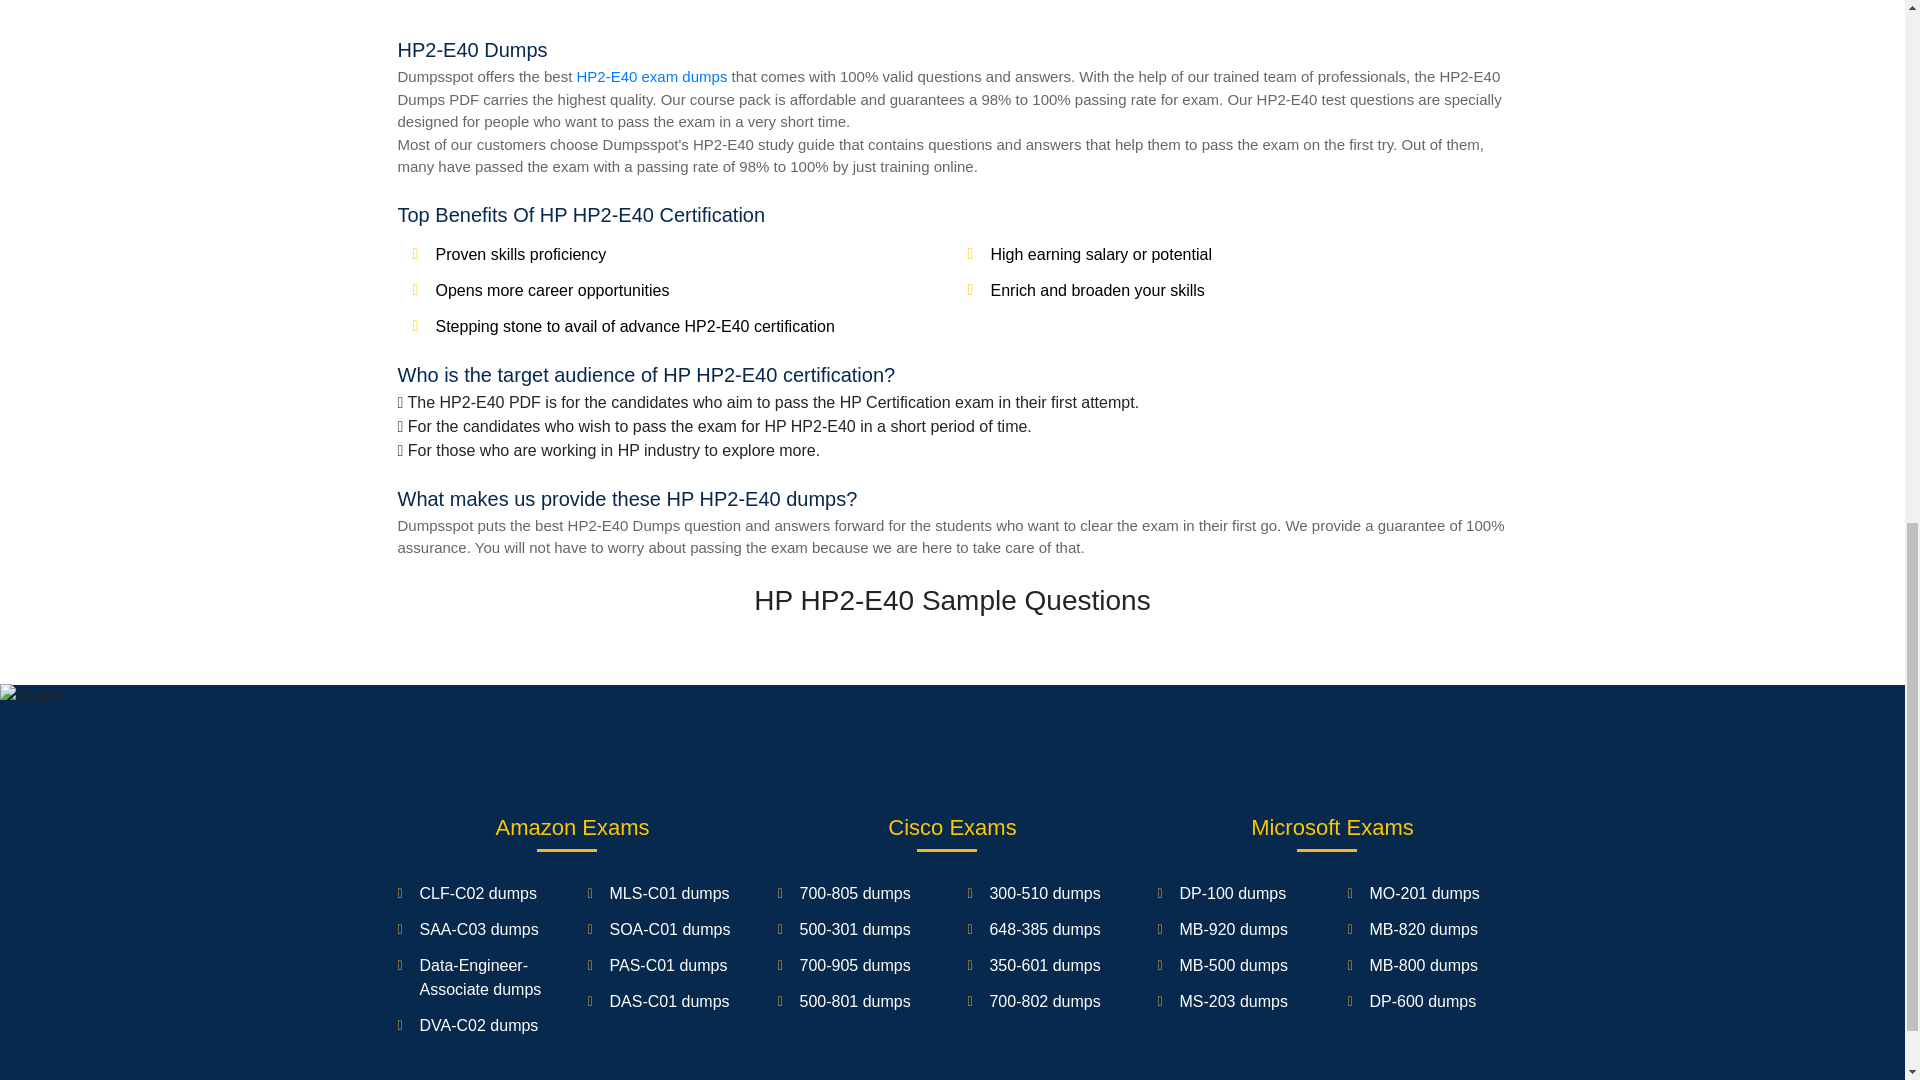  Describe the element at coordinates (1044, 930) in the screenshot. I see `648-385 dumps` at that location.